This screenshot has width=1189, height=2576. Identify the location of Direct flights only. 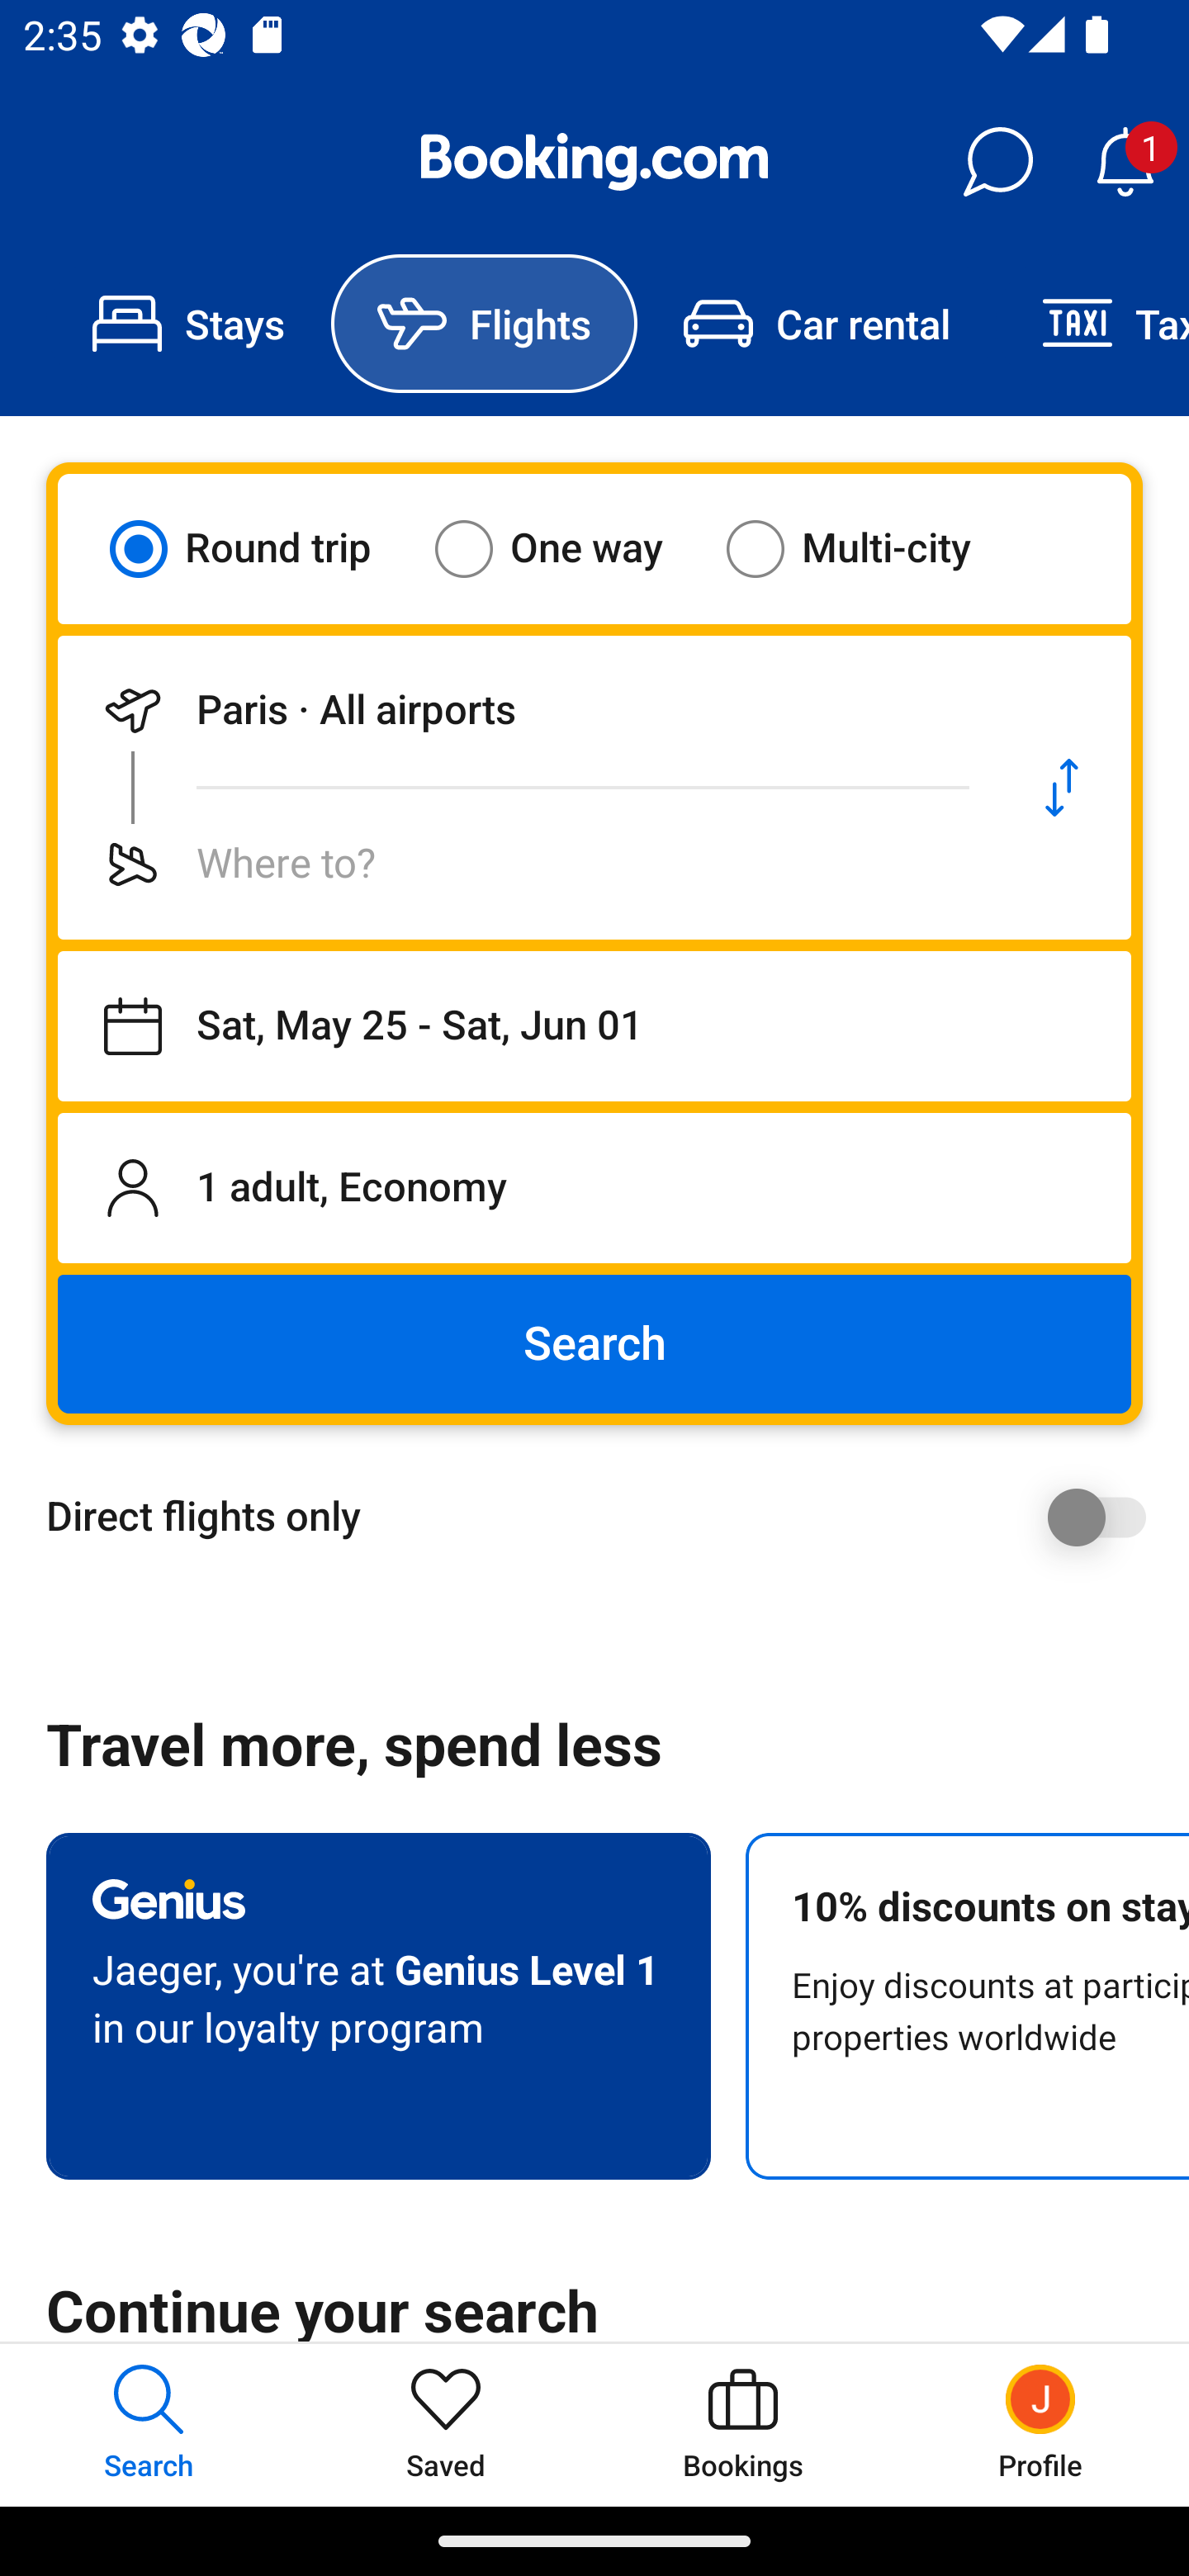
(606, 1517).